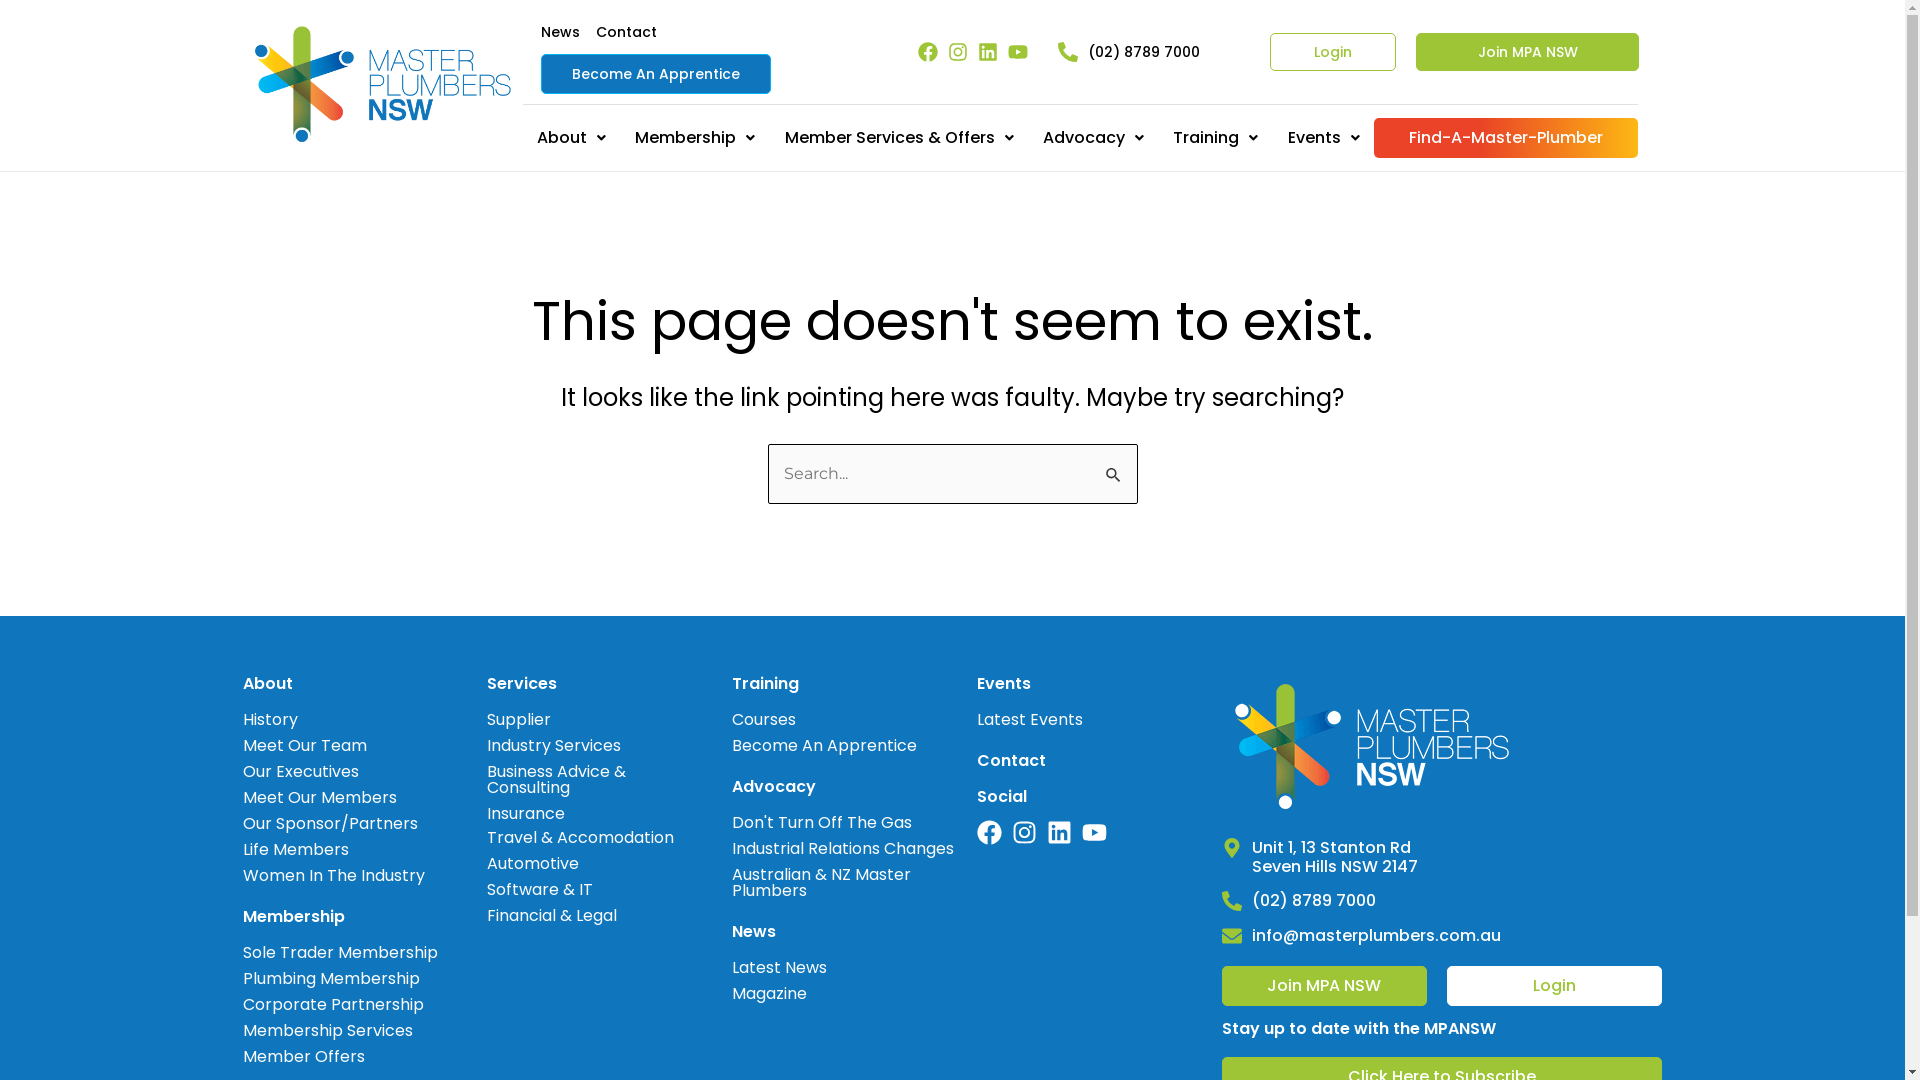 The image size is (1920, 1080). Describe the element at coordinates (1030, 720) in the screenshot. I see `Latest Events` at that location.